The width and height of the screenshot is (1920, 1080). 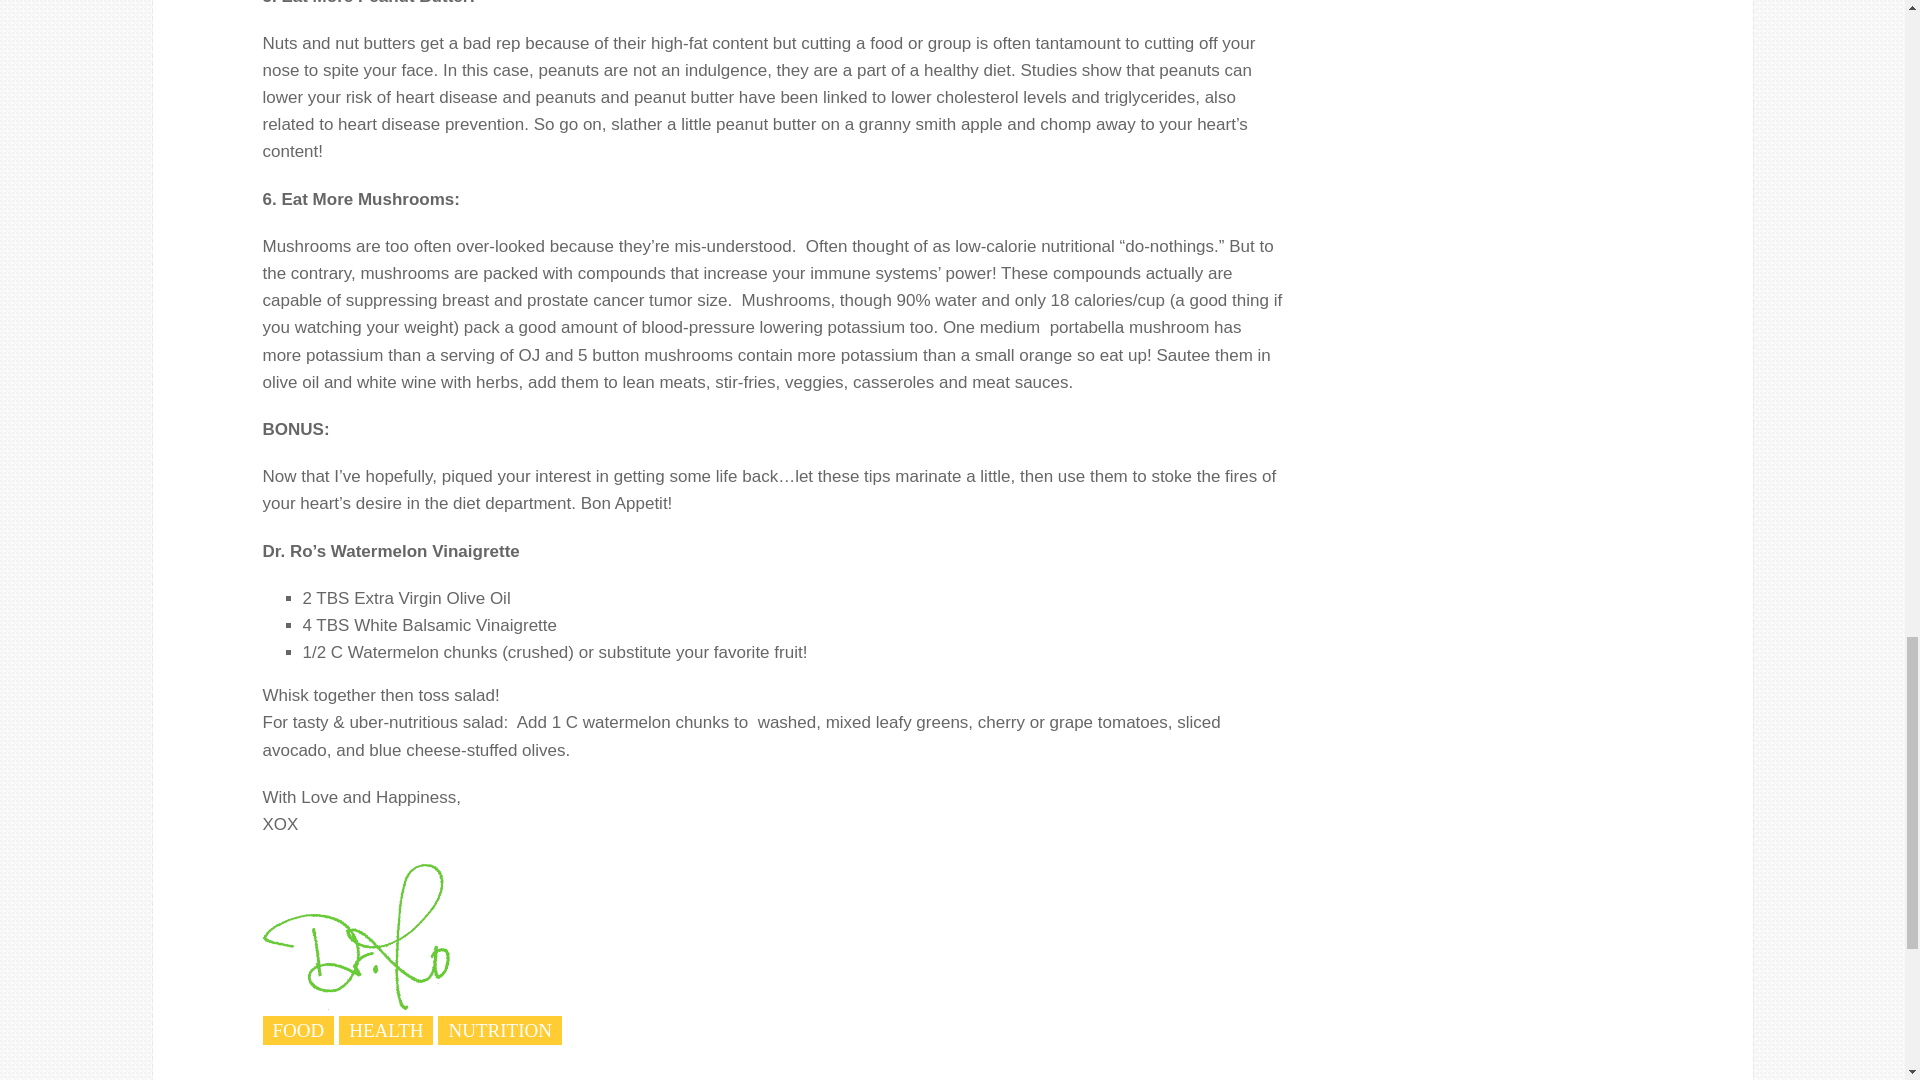 What do you see at coordinates (498, 1030) in the screenshot?
I see `NUTRITION` at bounding box center [498, 1030].